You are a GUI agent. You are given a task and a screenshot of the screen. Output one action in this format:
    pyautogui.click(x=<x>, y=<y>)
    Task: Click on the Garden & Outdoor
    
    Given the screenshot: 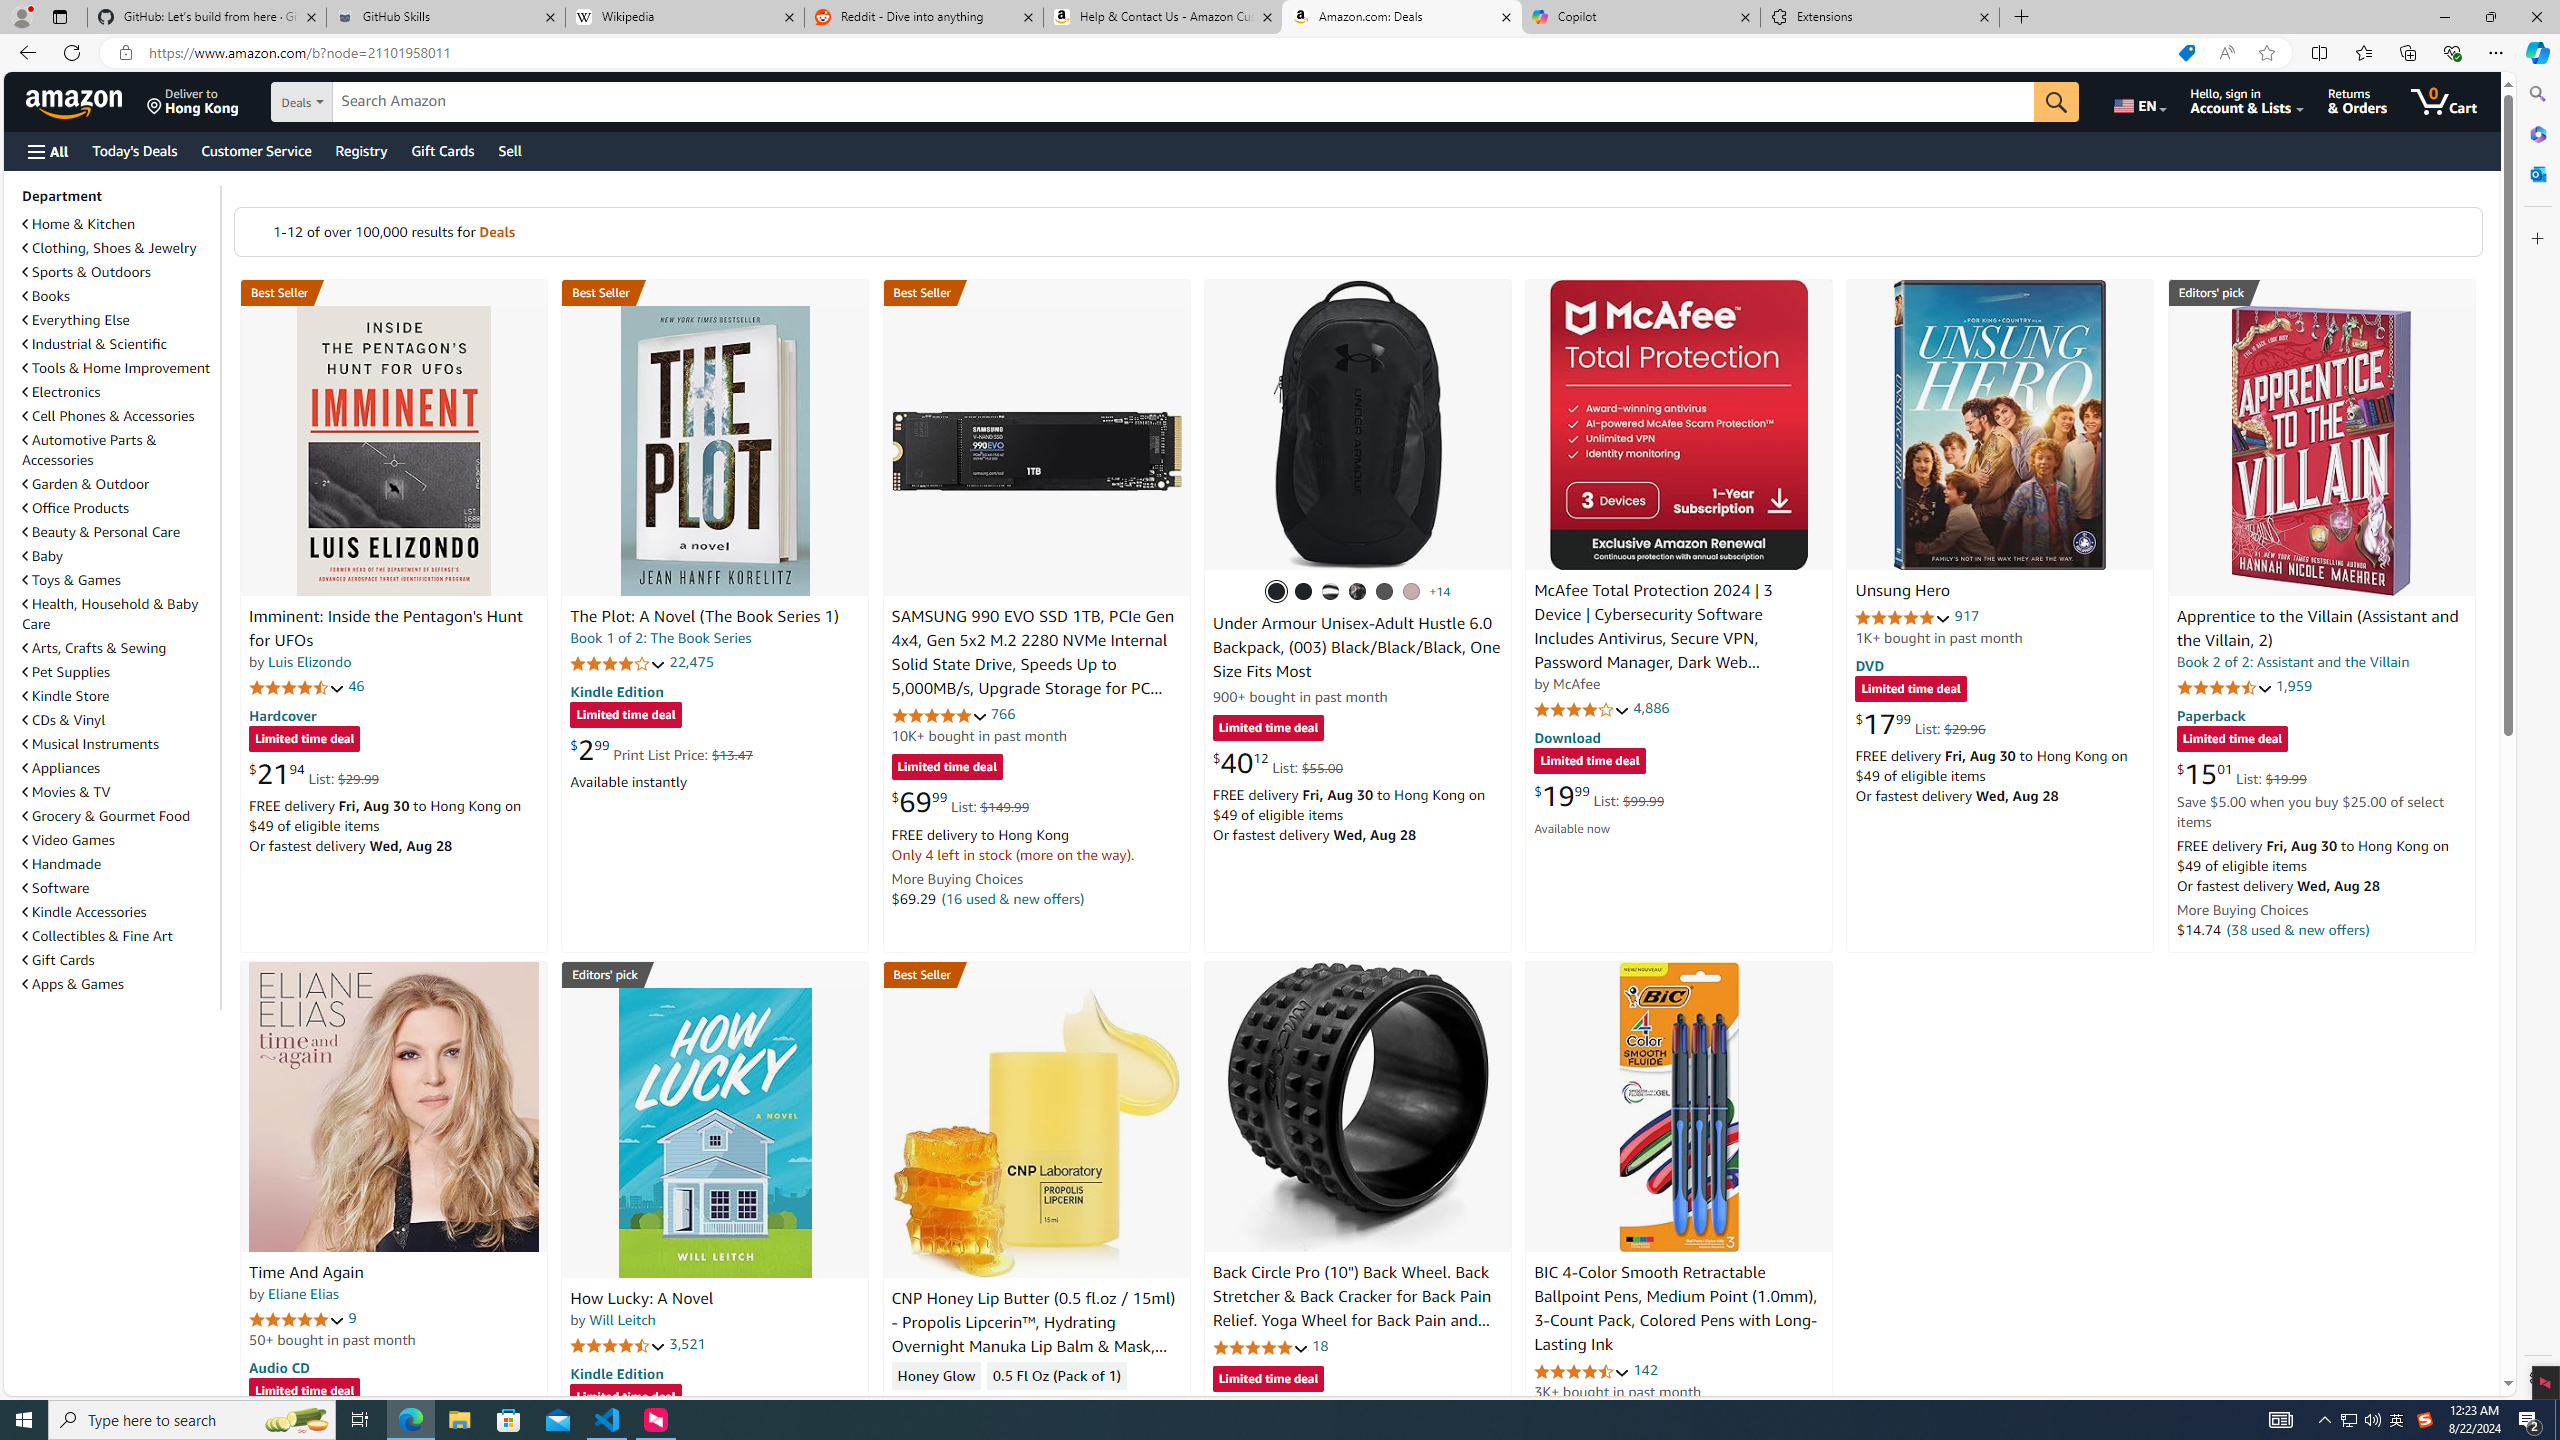 What is the action you would take?
    pyautogui.click(x=87, y=484)
    